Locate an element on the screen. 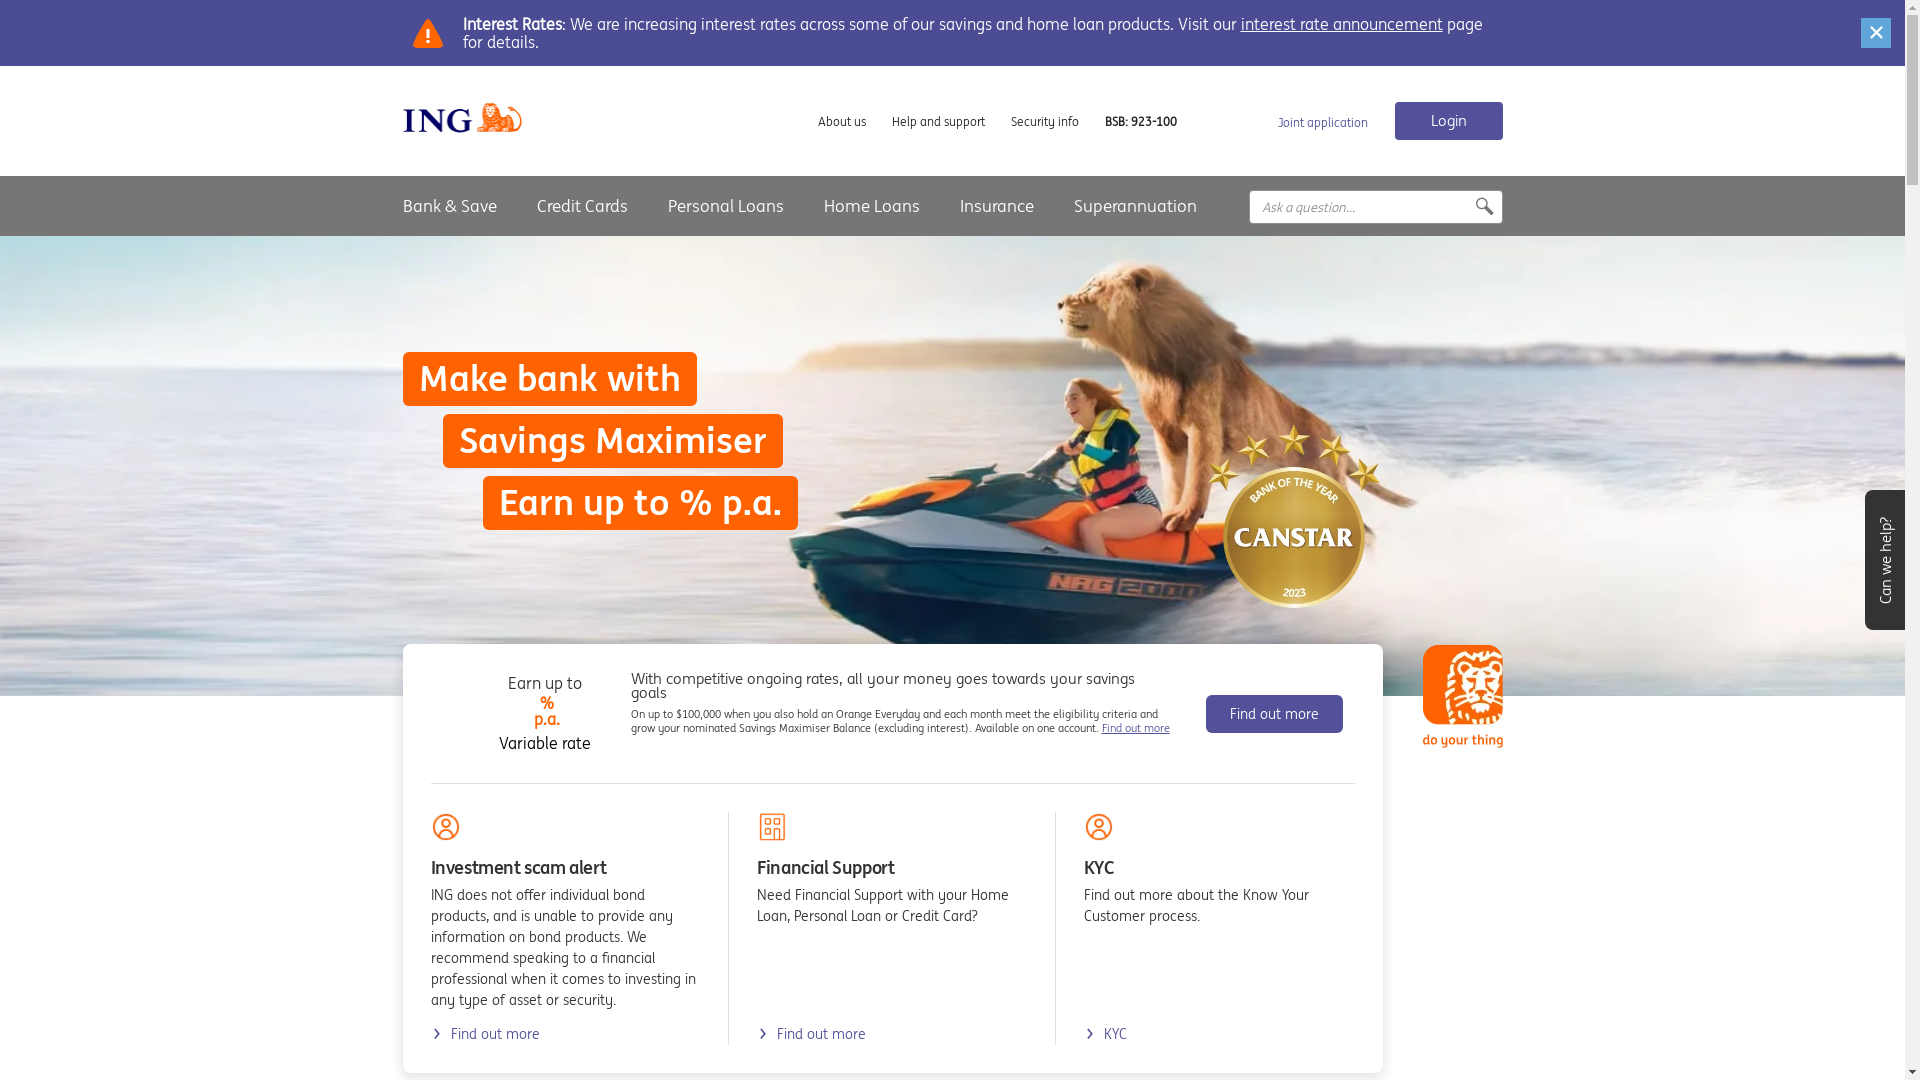 This screenshot has width=1920, height=1080. interest rate announcement is located at coordinates (1341, 24).